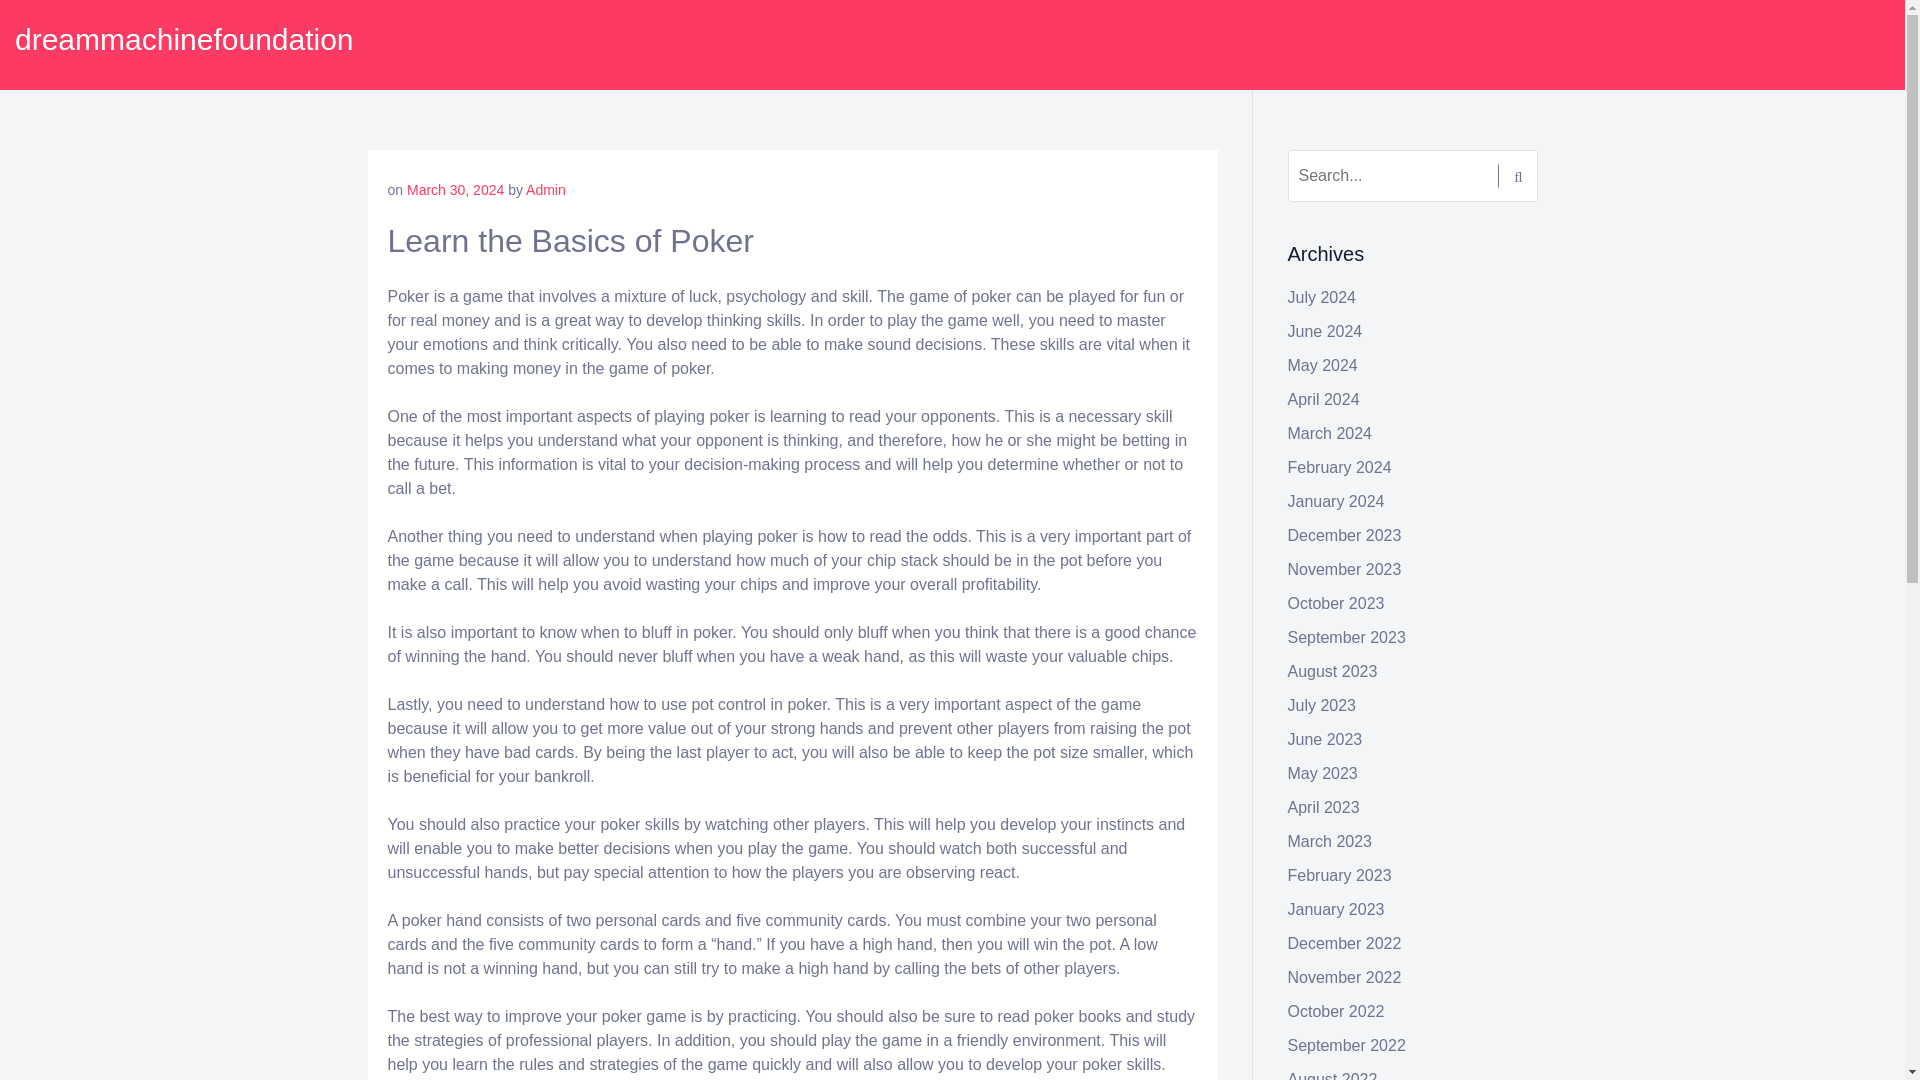  What do you see at coordinates (1344, 943) in the screenshot?
I see `December 2022` at bounding box center [1344, 943].